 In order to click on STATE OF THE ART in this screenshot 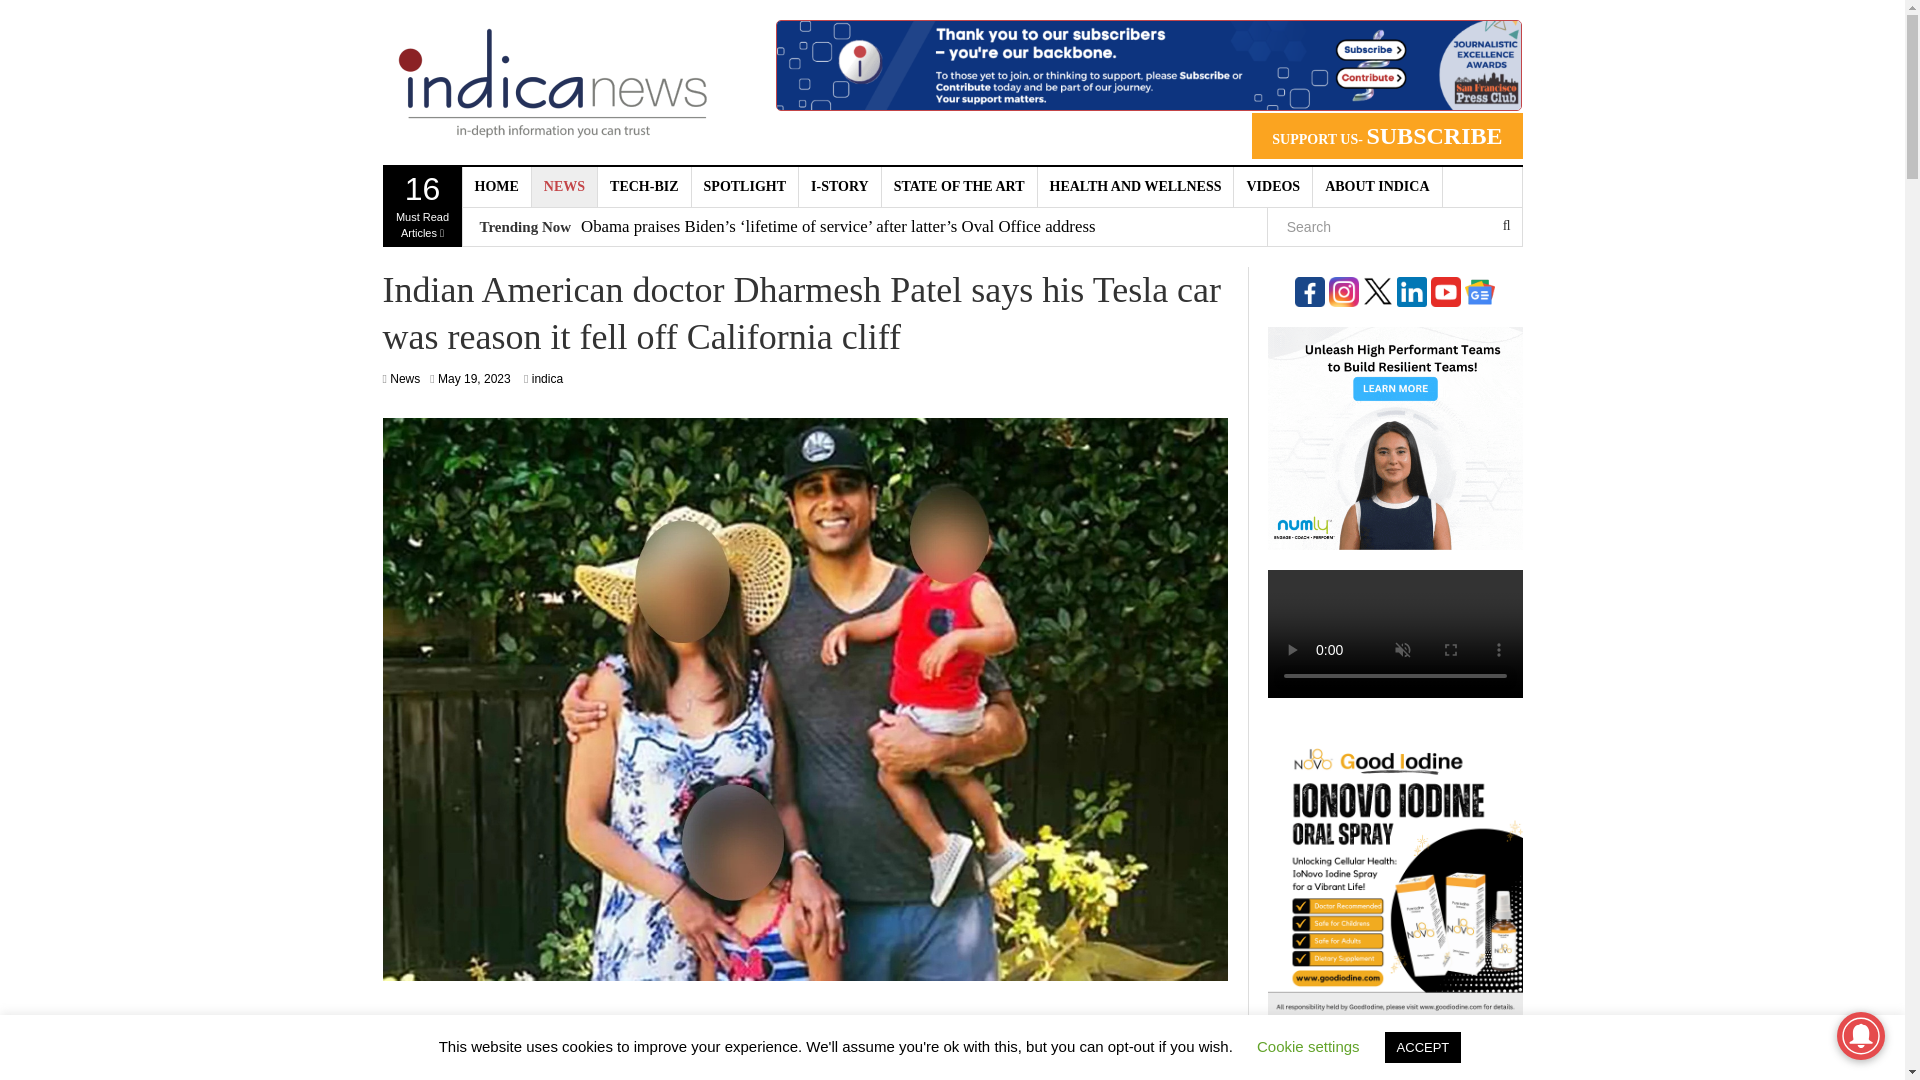, I will do `click(496, 187)`.